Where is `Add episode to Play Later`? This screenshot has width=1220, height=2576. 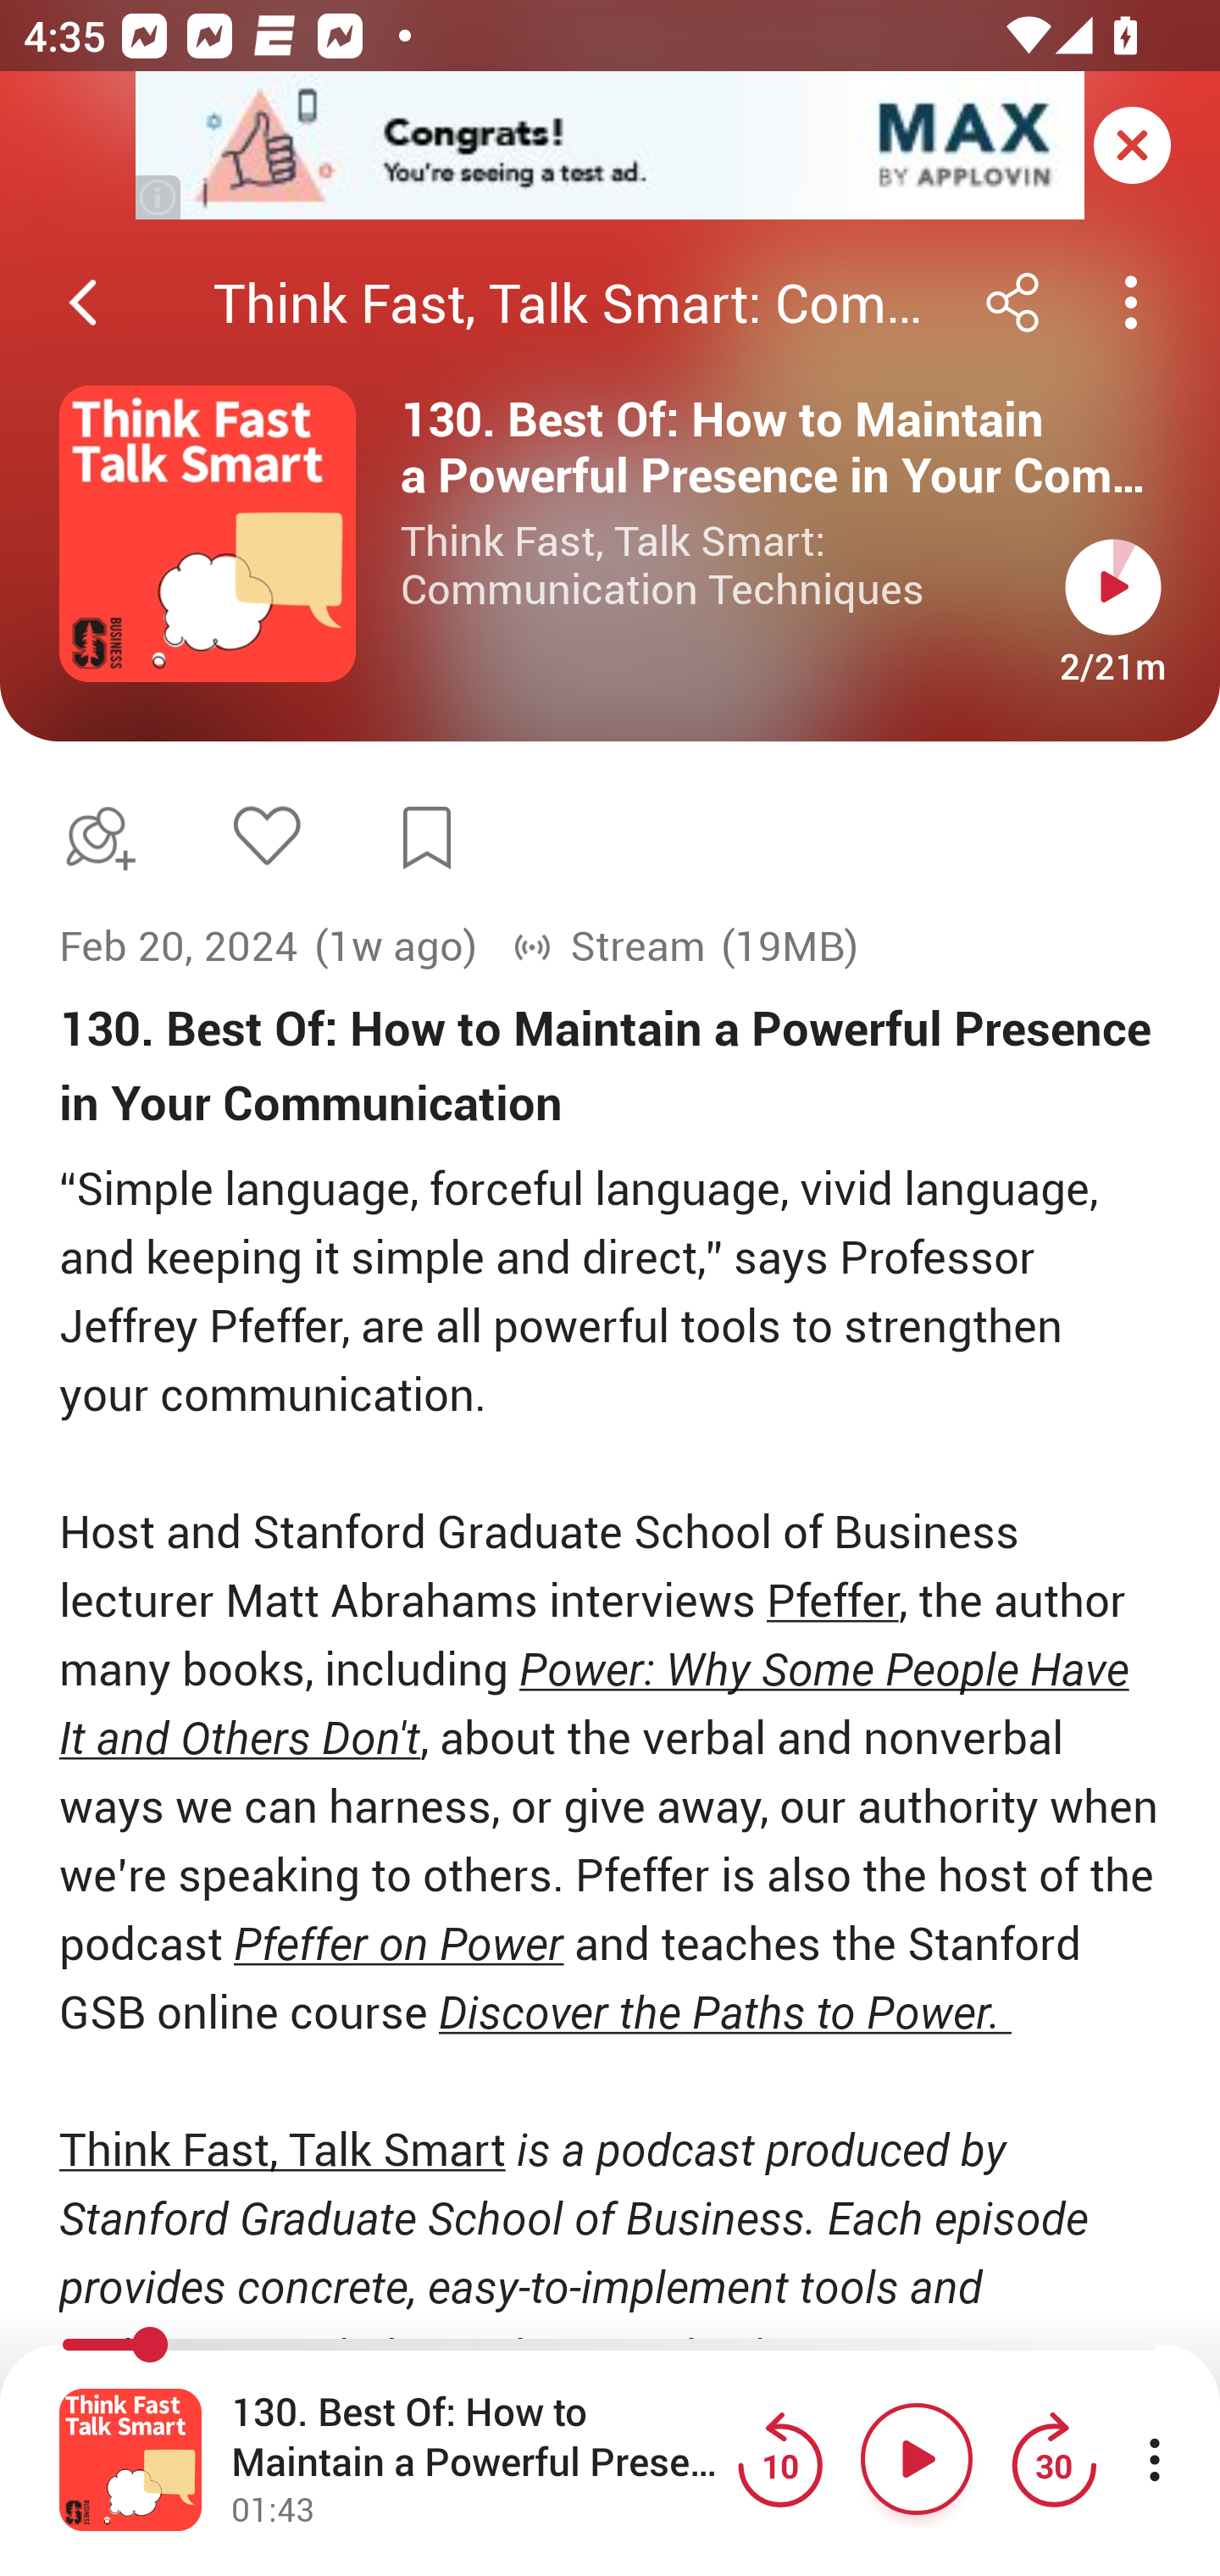
Add episode to Play Later is located at coordinates (94, 837).